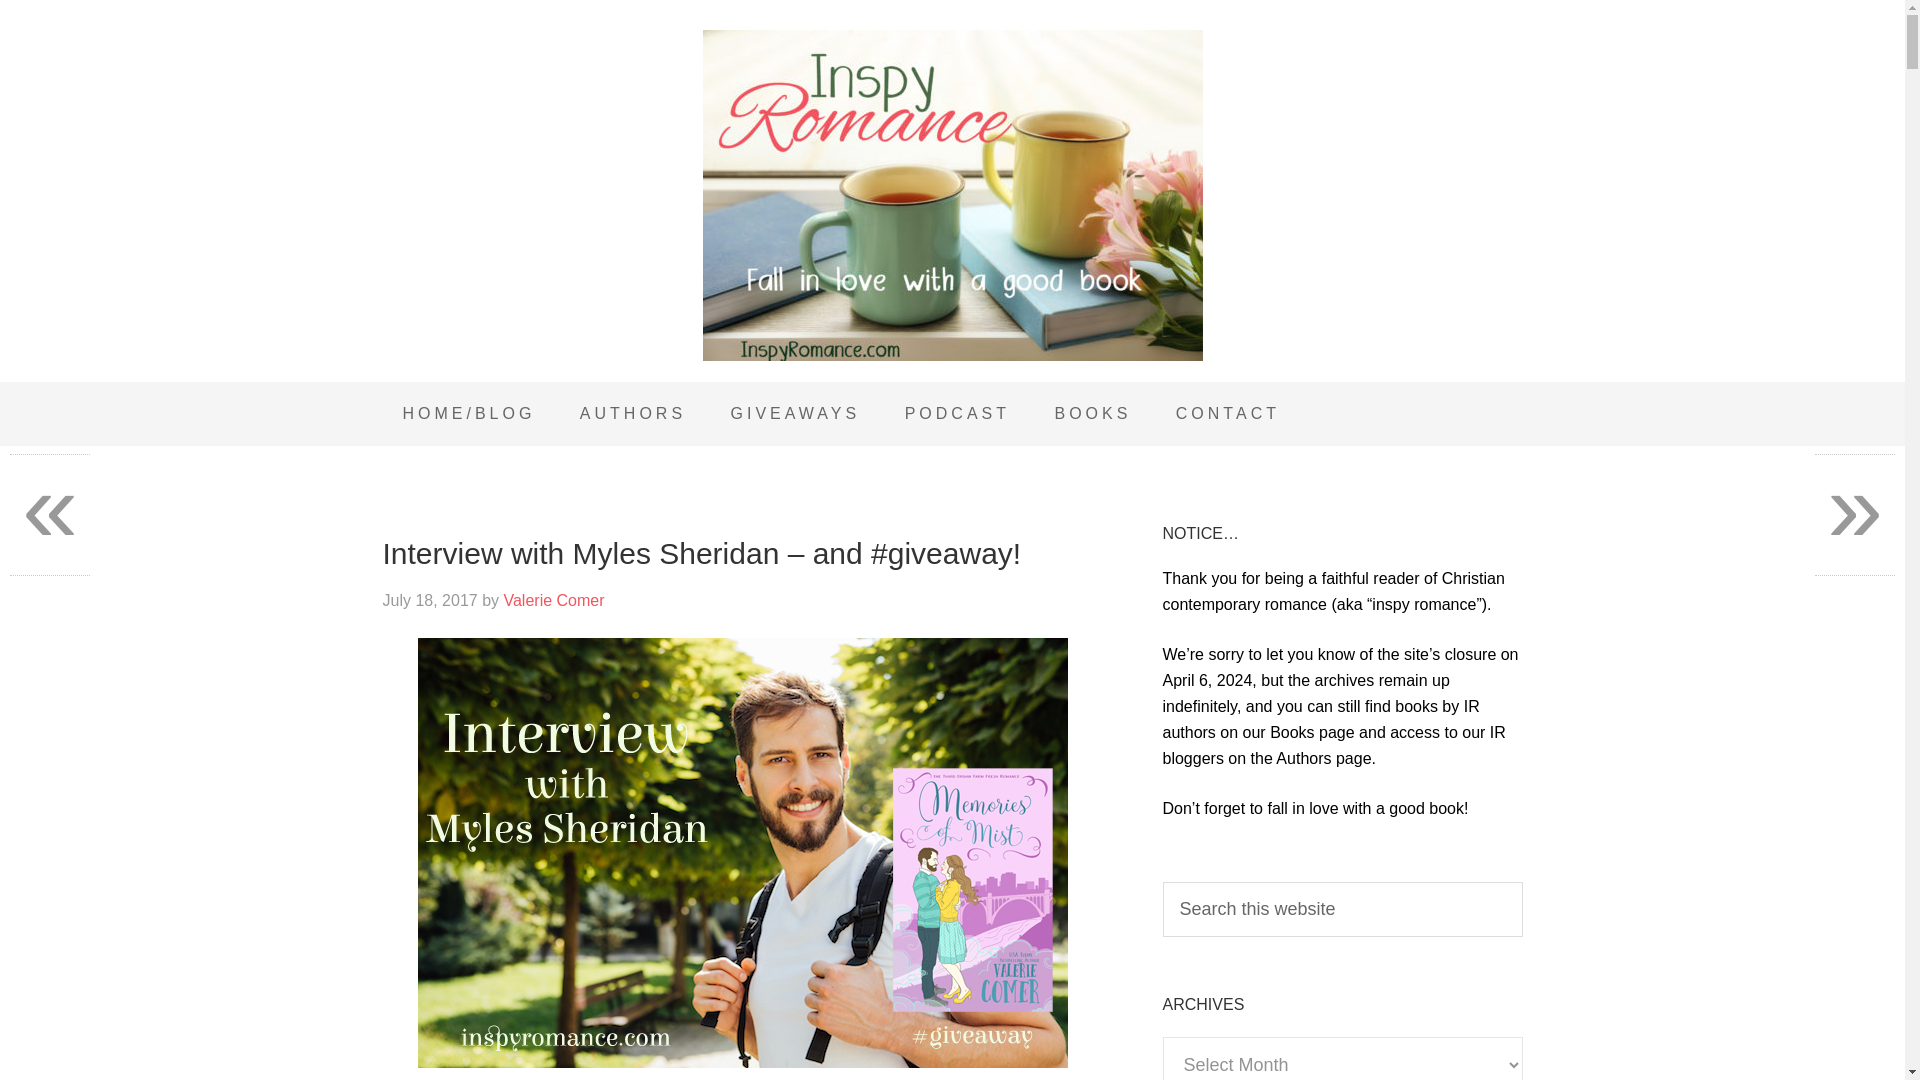  I want to click on GIVEAWAYS, so click(796, 414).